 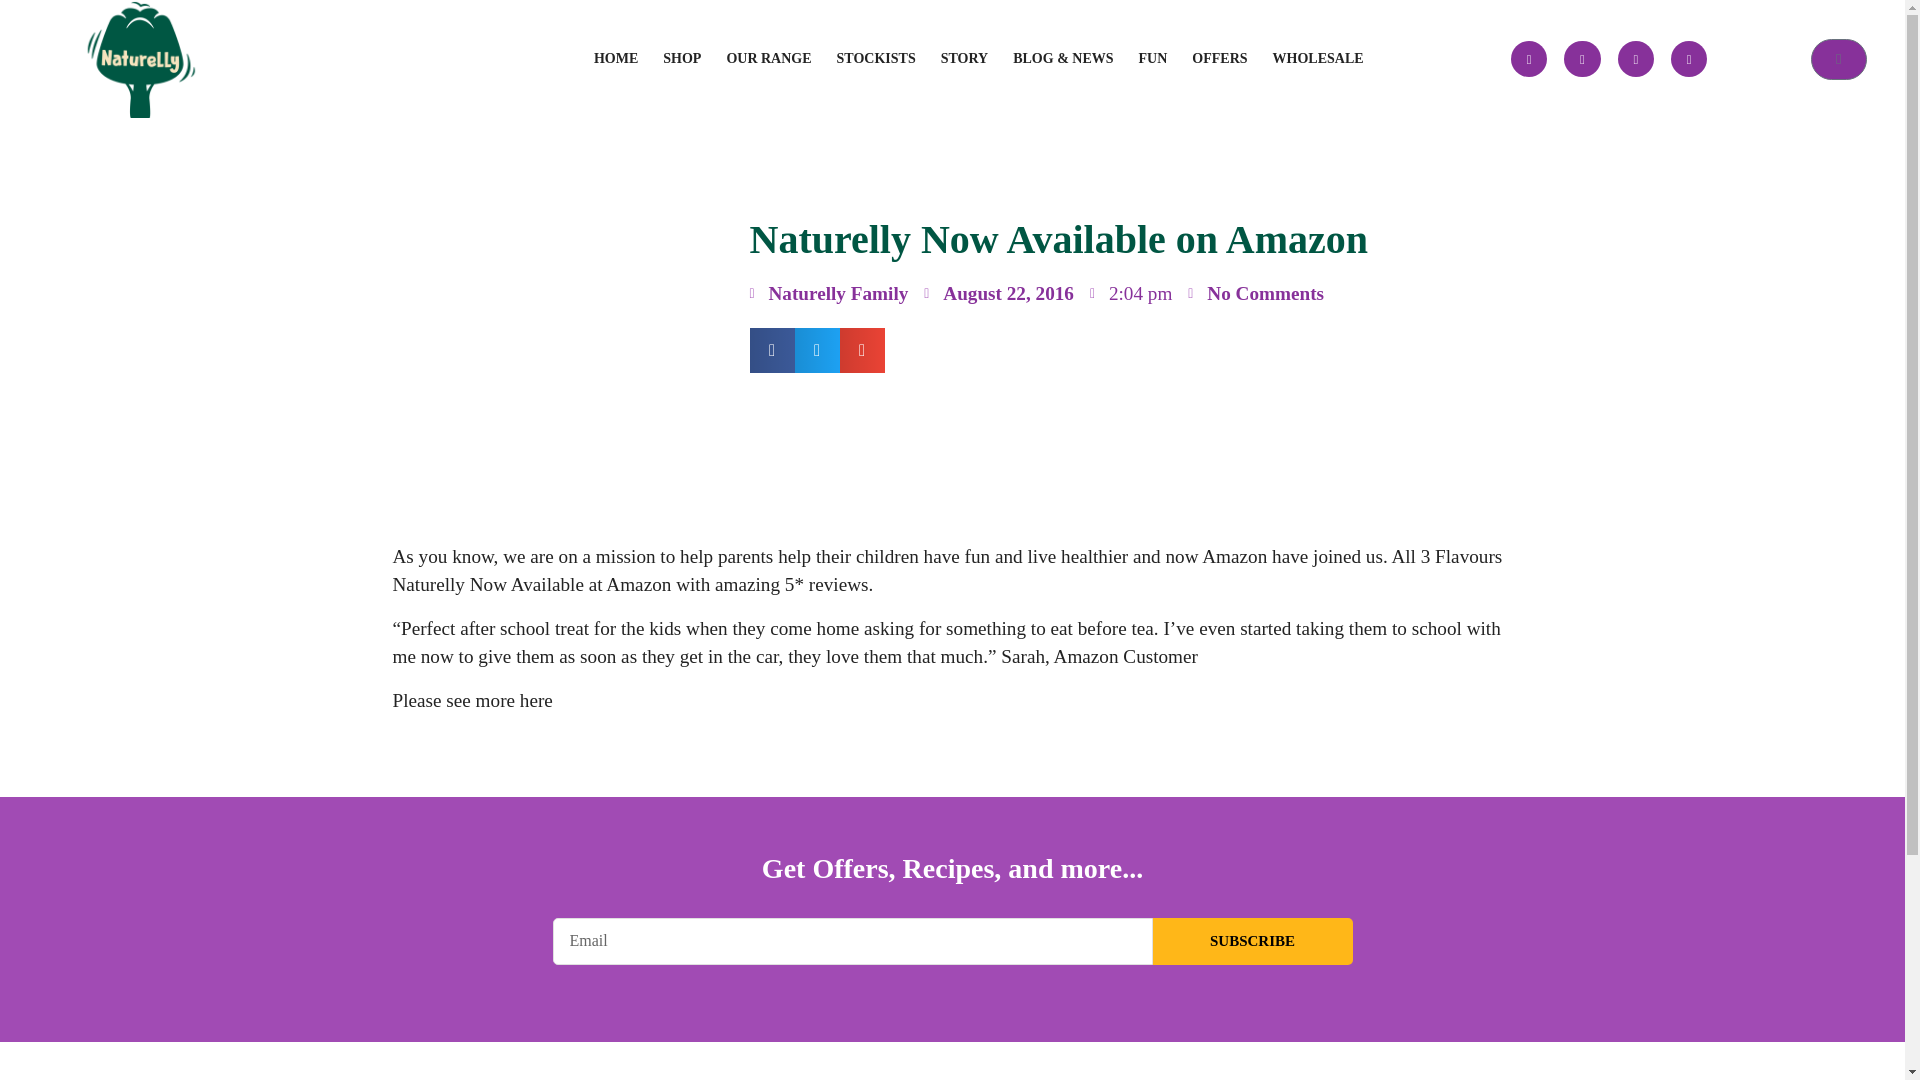 What do you see at coordinates (768, 58) in the screenshot?
I see `OUR RANGE` at bounding box center [768, 58].